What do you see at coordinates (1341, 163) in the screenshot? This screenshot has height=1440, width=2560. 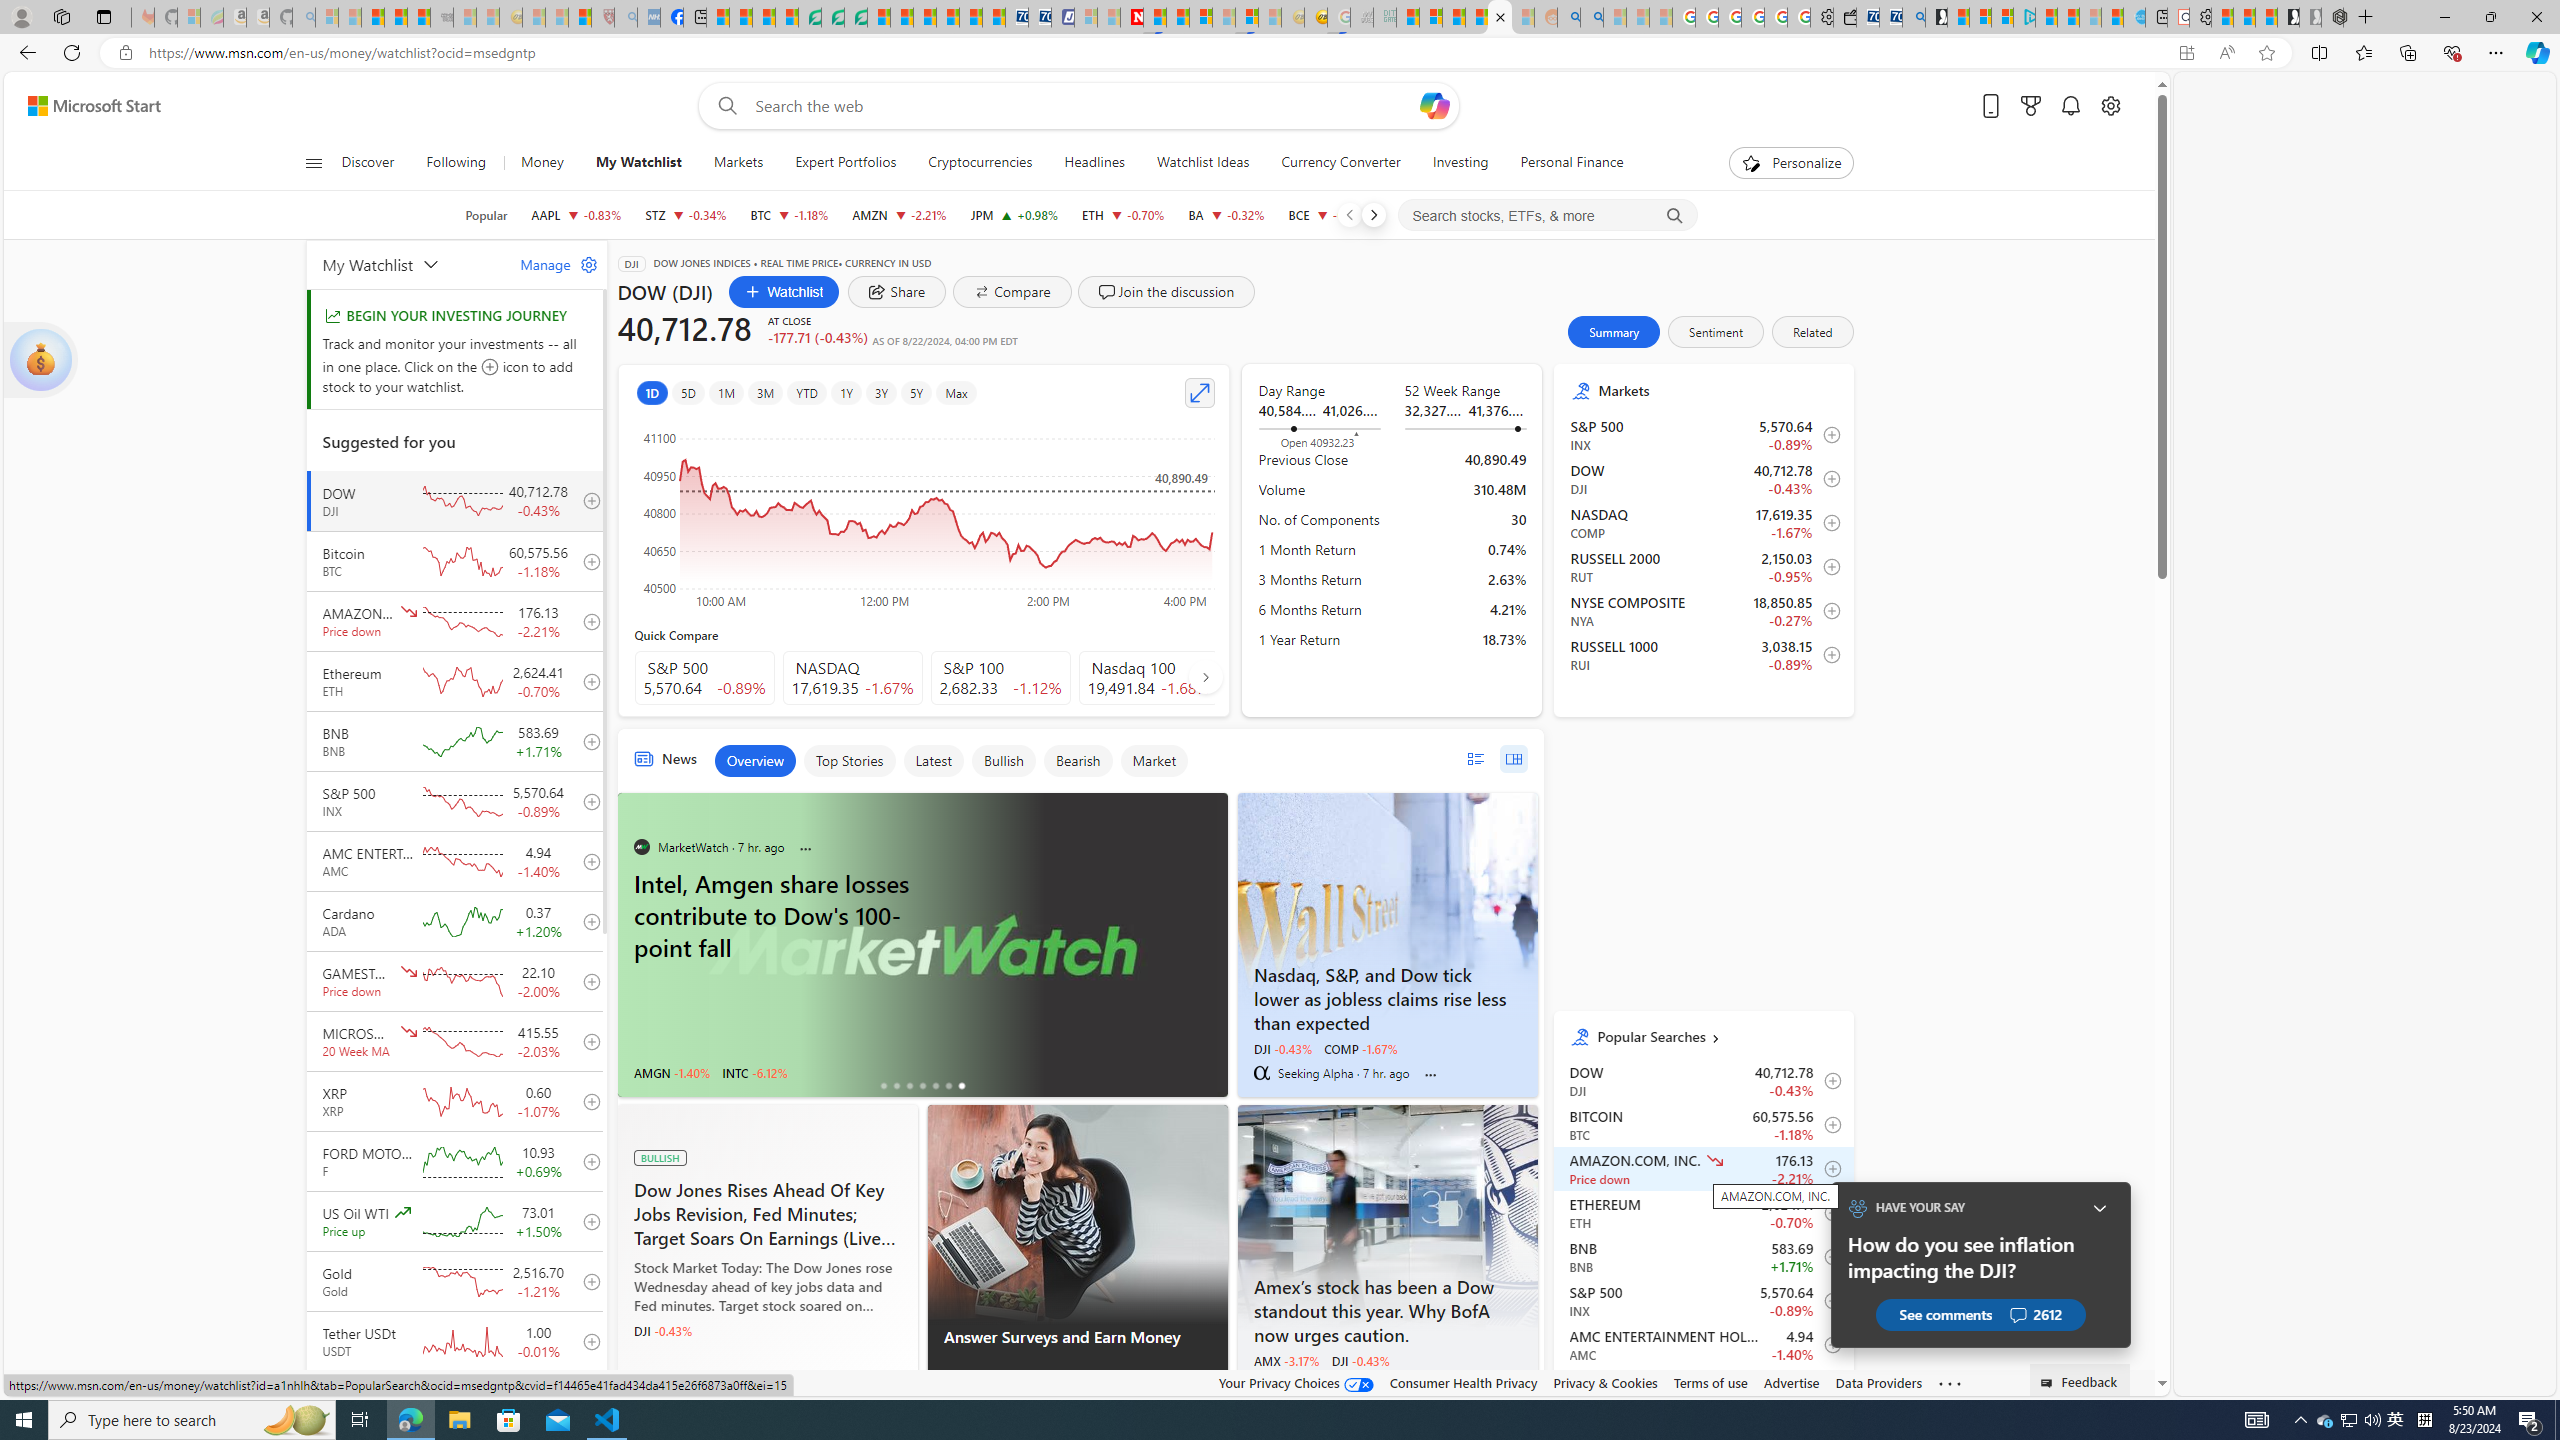 I see `Currency Converter` at bounding box center [1341, 163].